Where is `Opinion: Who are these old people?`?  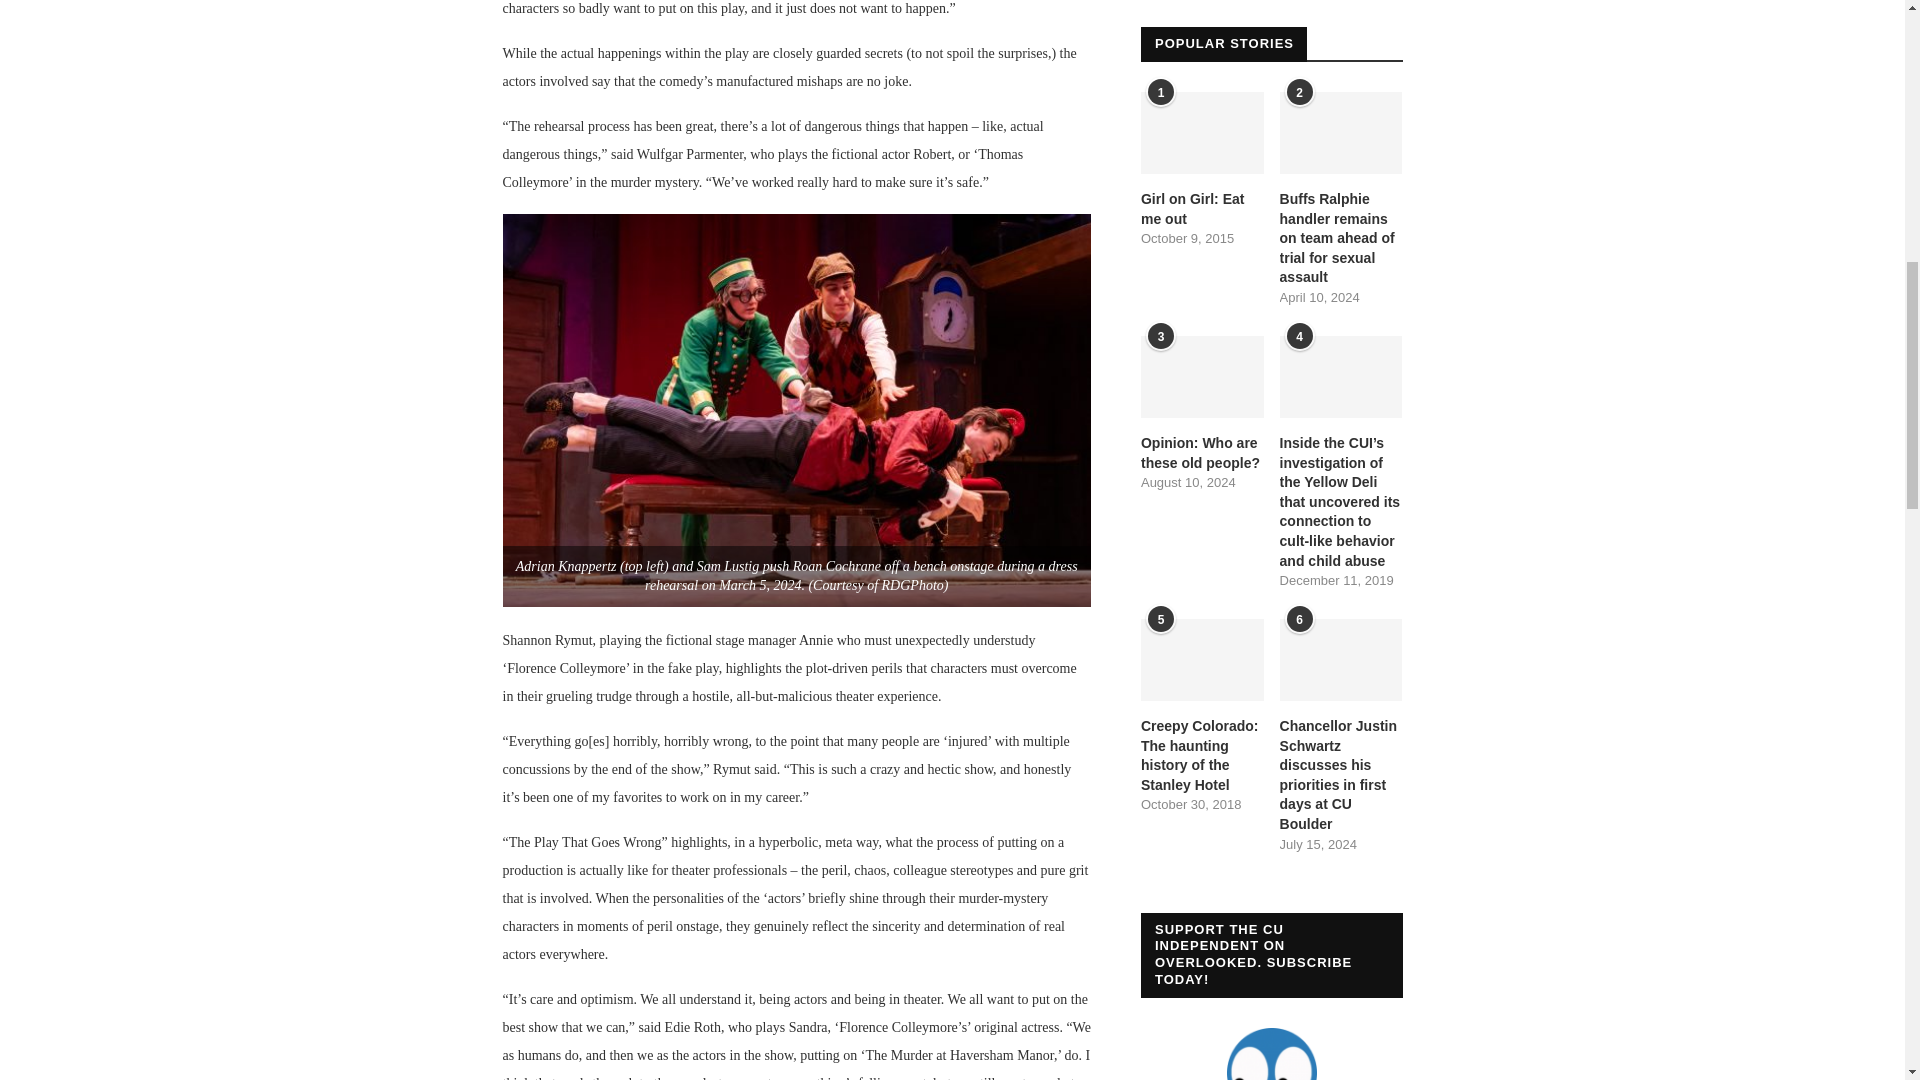 Opinion: Who are these old people? is located at coordinates (1202, 376).